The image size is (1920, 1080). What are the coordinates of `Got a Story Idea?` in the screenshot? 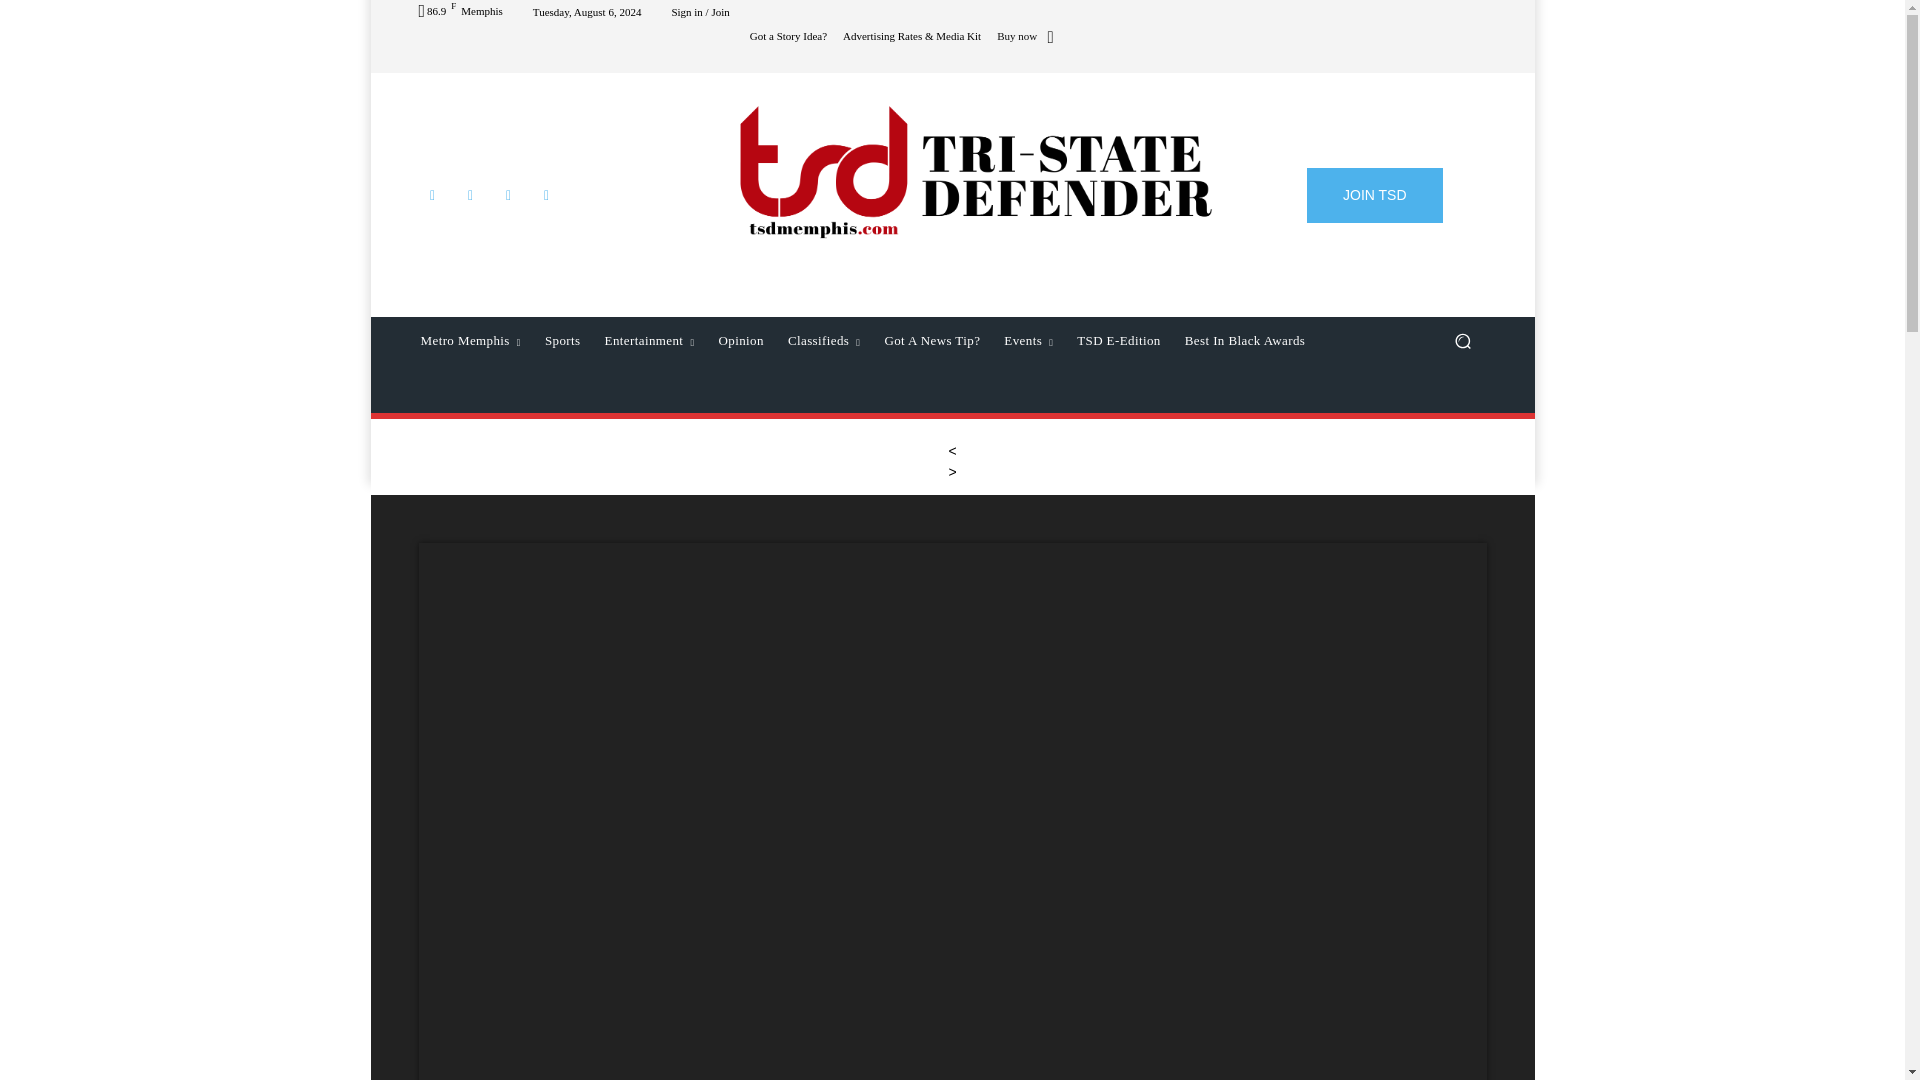 It's located at (788, 36).